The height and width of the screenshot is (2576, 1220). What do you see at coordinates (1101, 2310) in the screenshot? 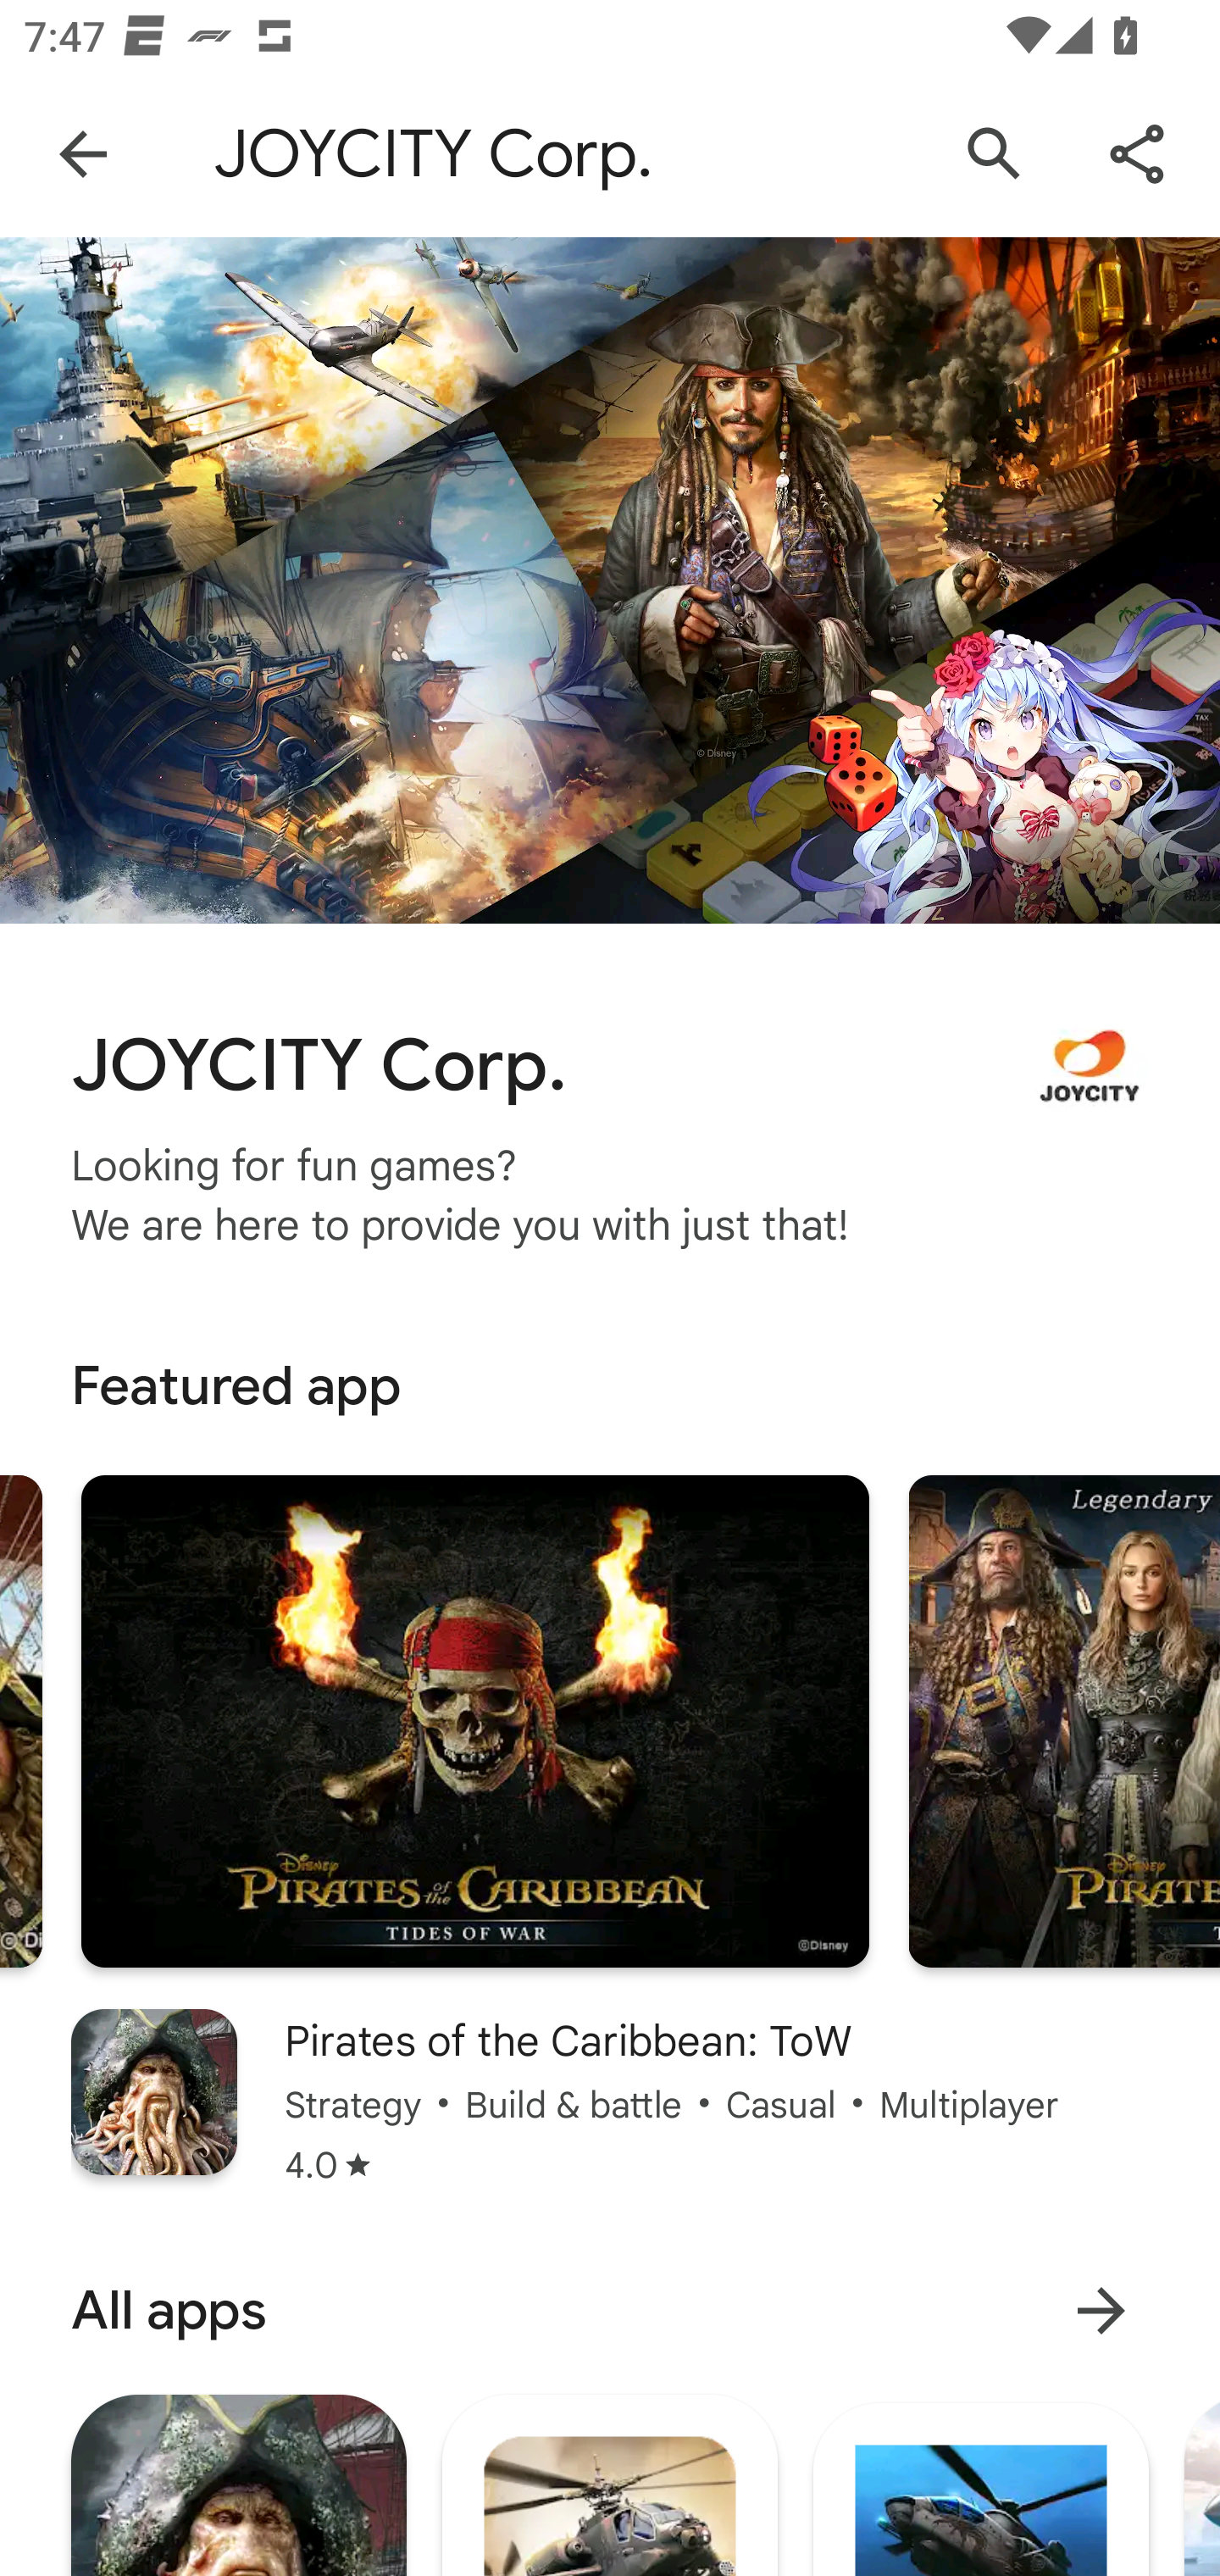
I see `More results for All apps` at bounding box center [1101, 2310].